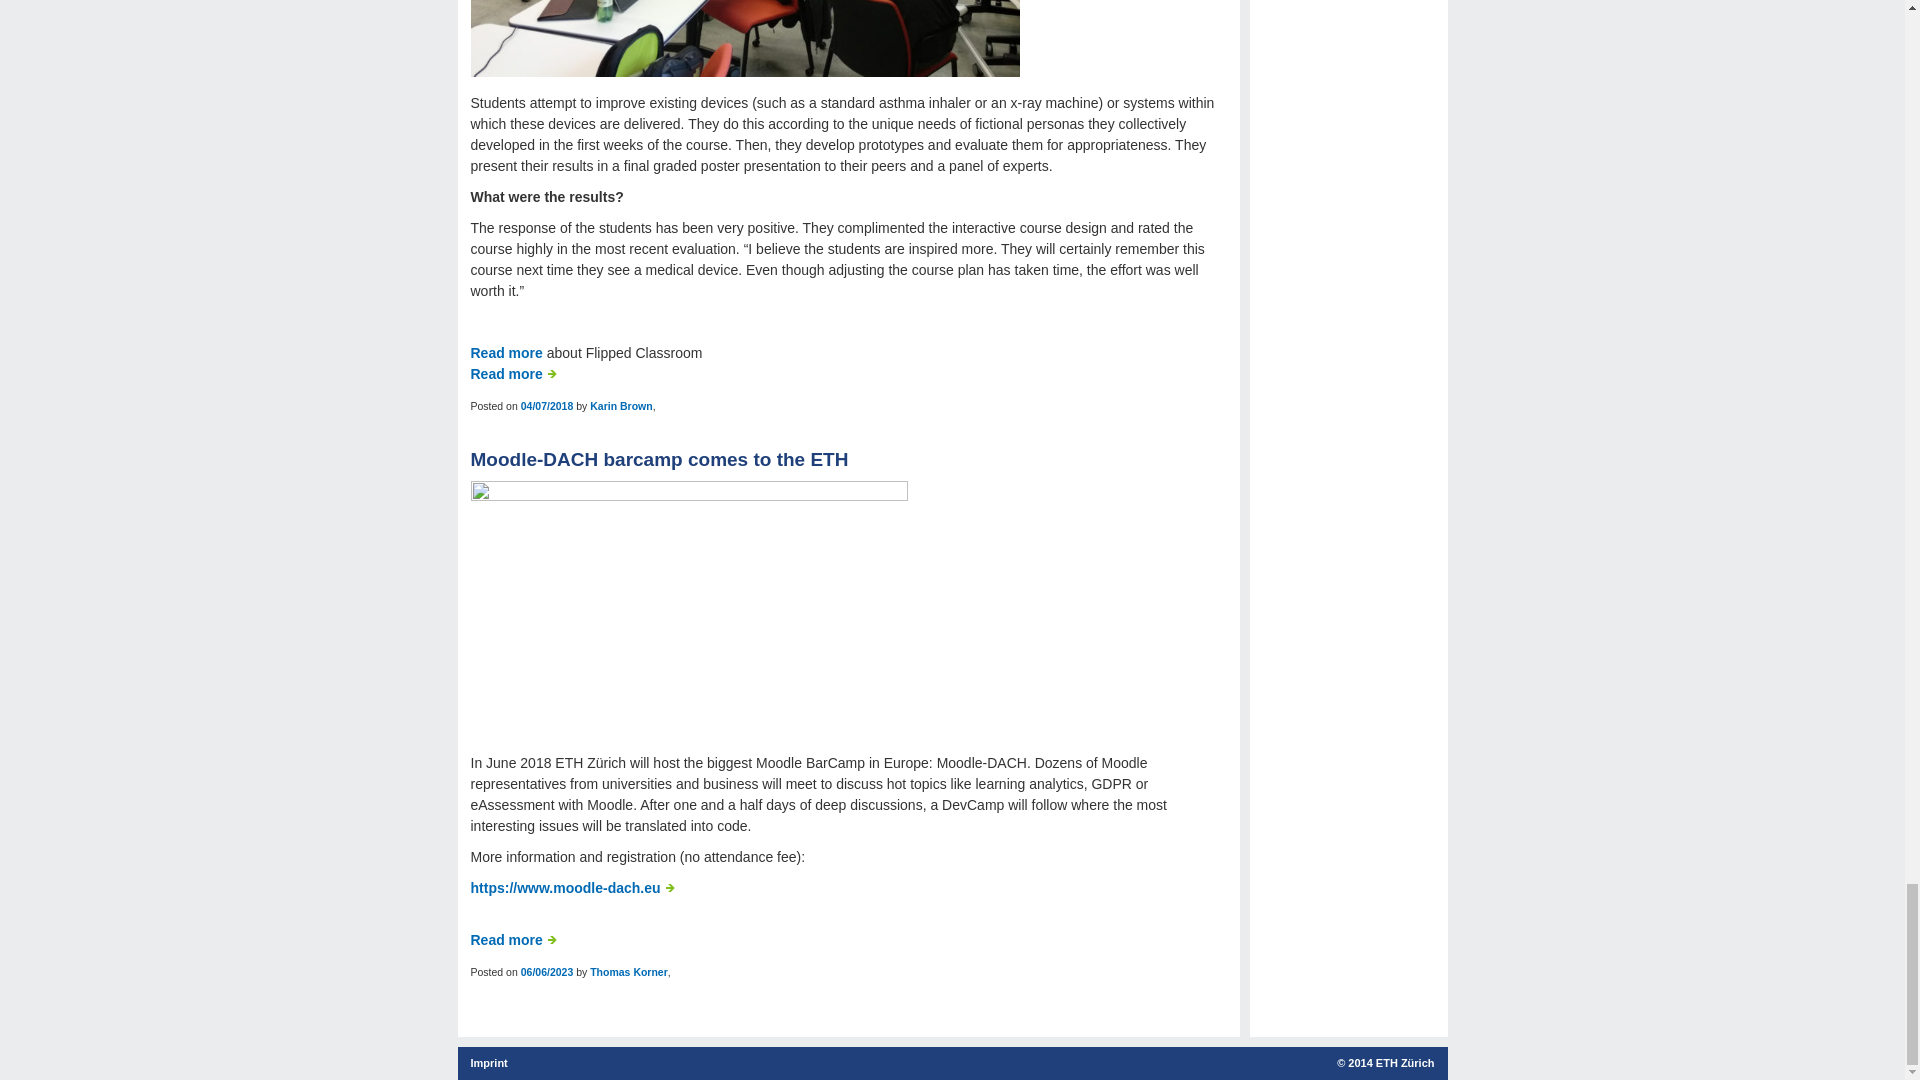 Image resolution: width=1920 pixels, height=1080 pixels. What do you see at coordinates (620, 405) in the screenshot?
I see `Karin Brown` at bounding box center [620, 405].